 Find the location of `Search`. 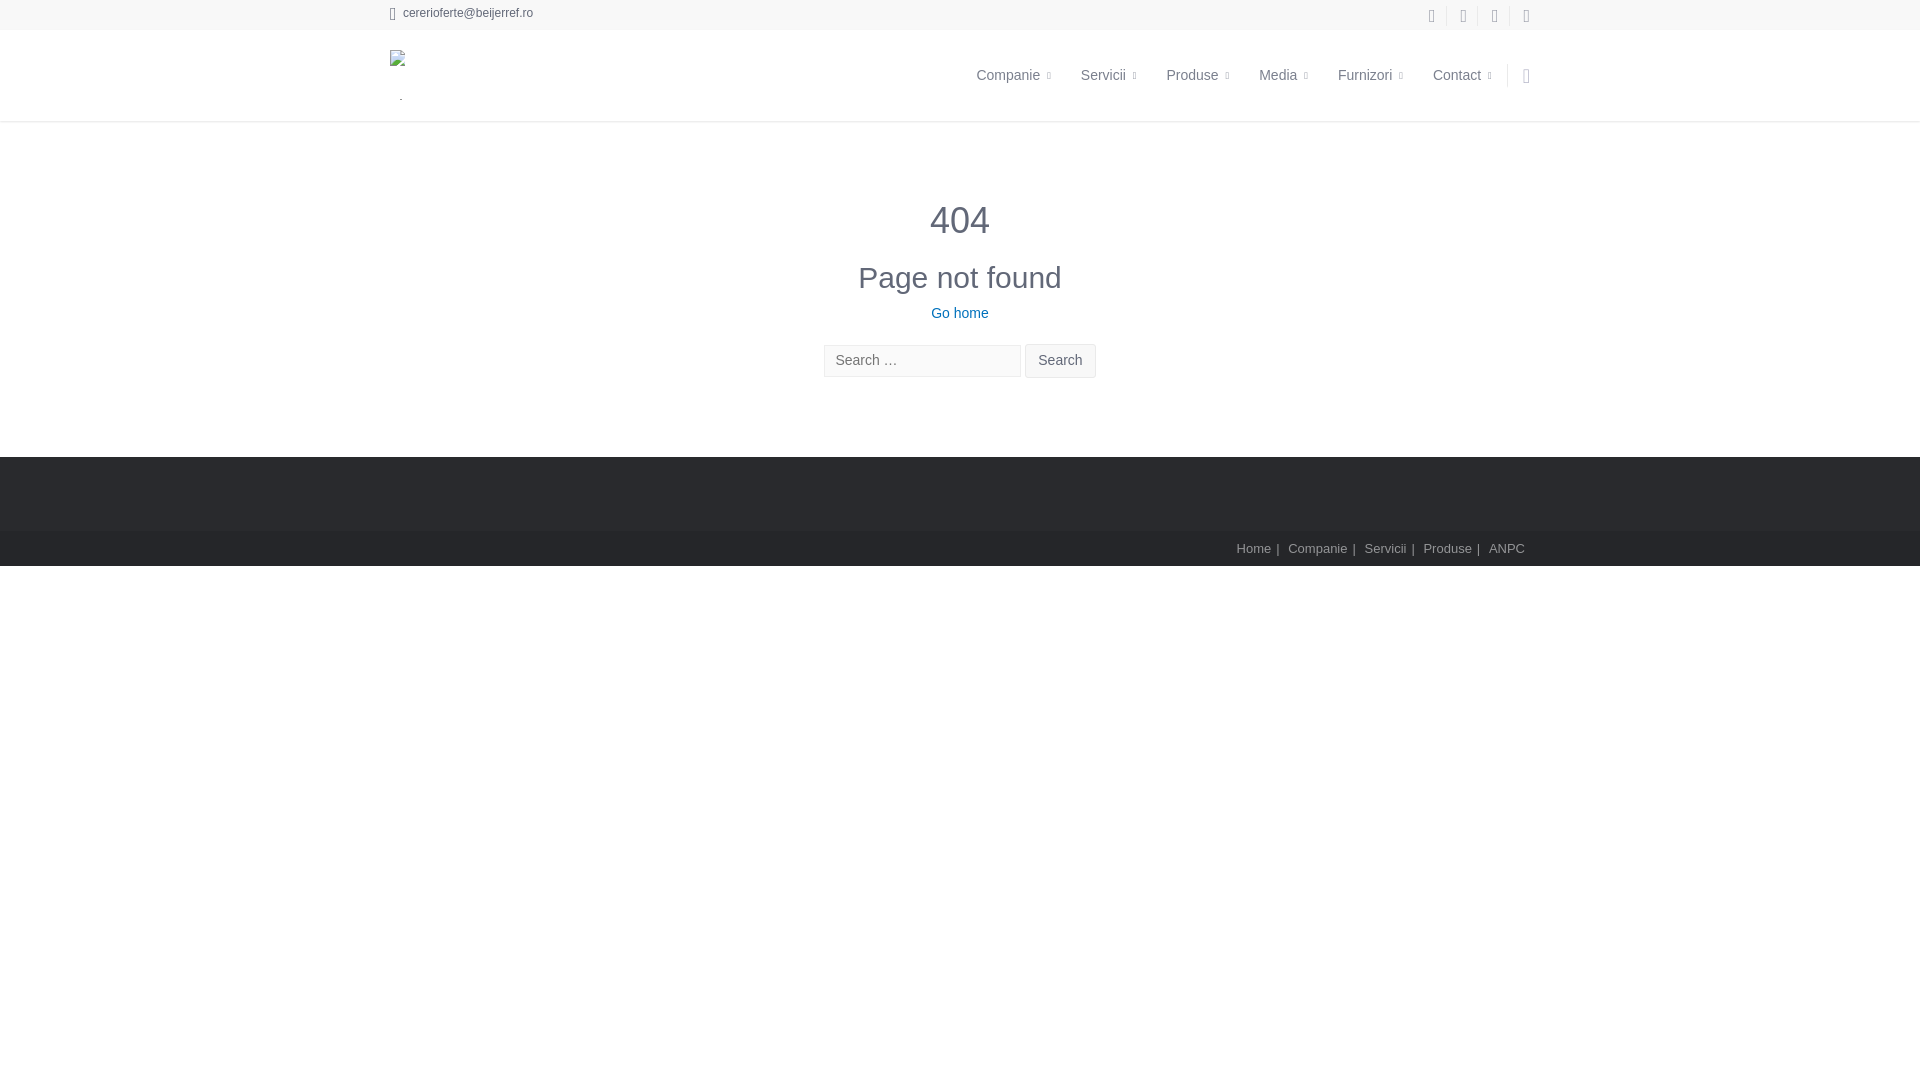

Search is located at coordinates (1060, 361).